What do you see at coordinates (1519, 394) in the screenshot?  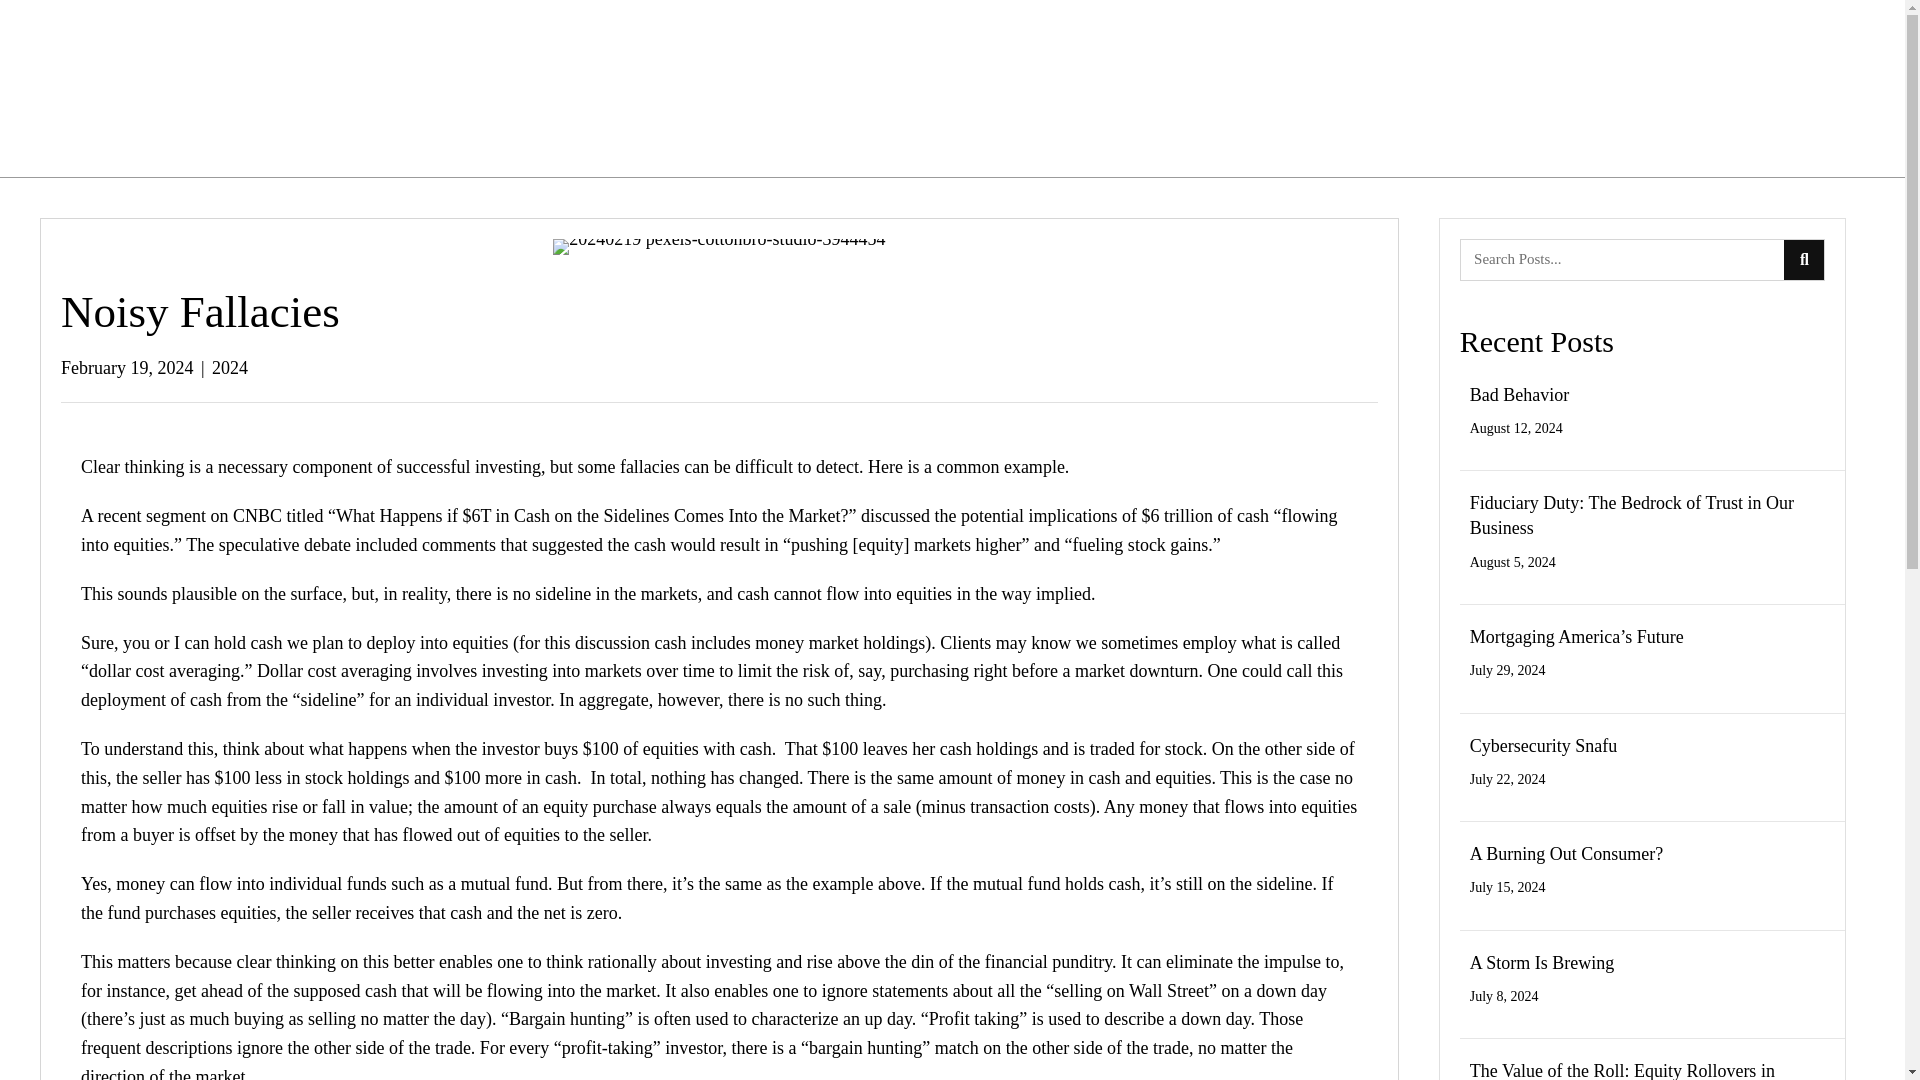 I see `Bad Behavior` at bounding box center [1519, 394].